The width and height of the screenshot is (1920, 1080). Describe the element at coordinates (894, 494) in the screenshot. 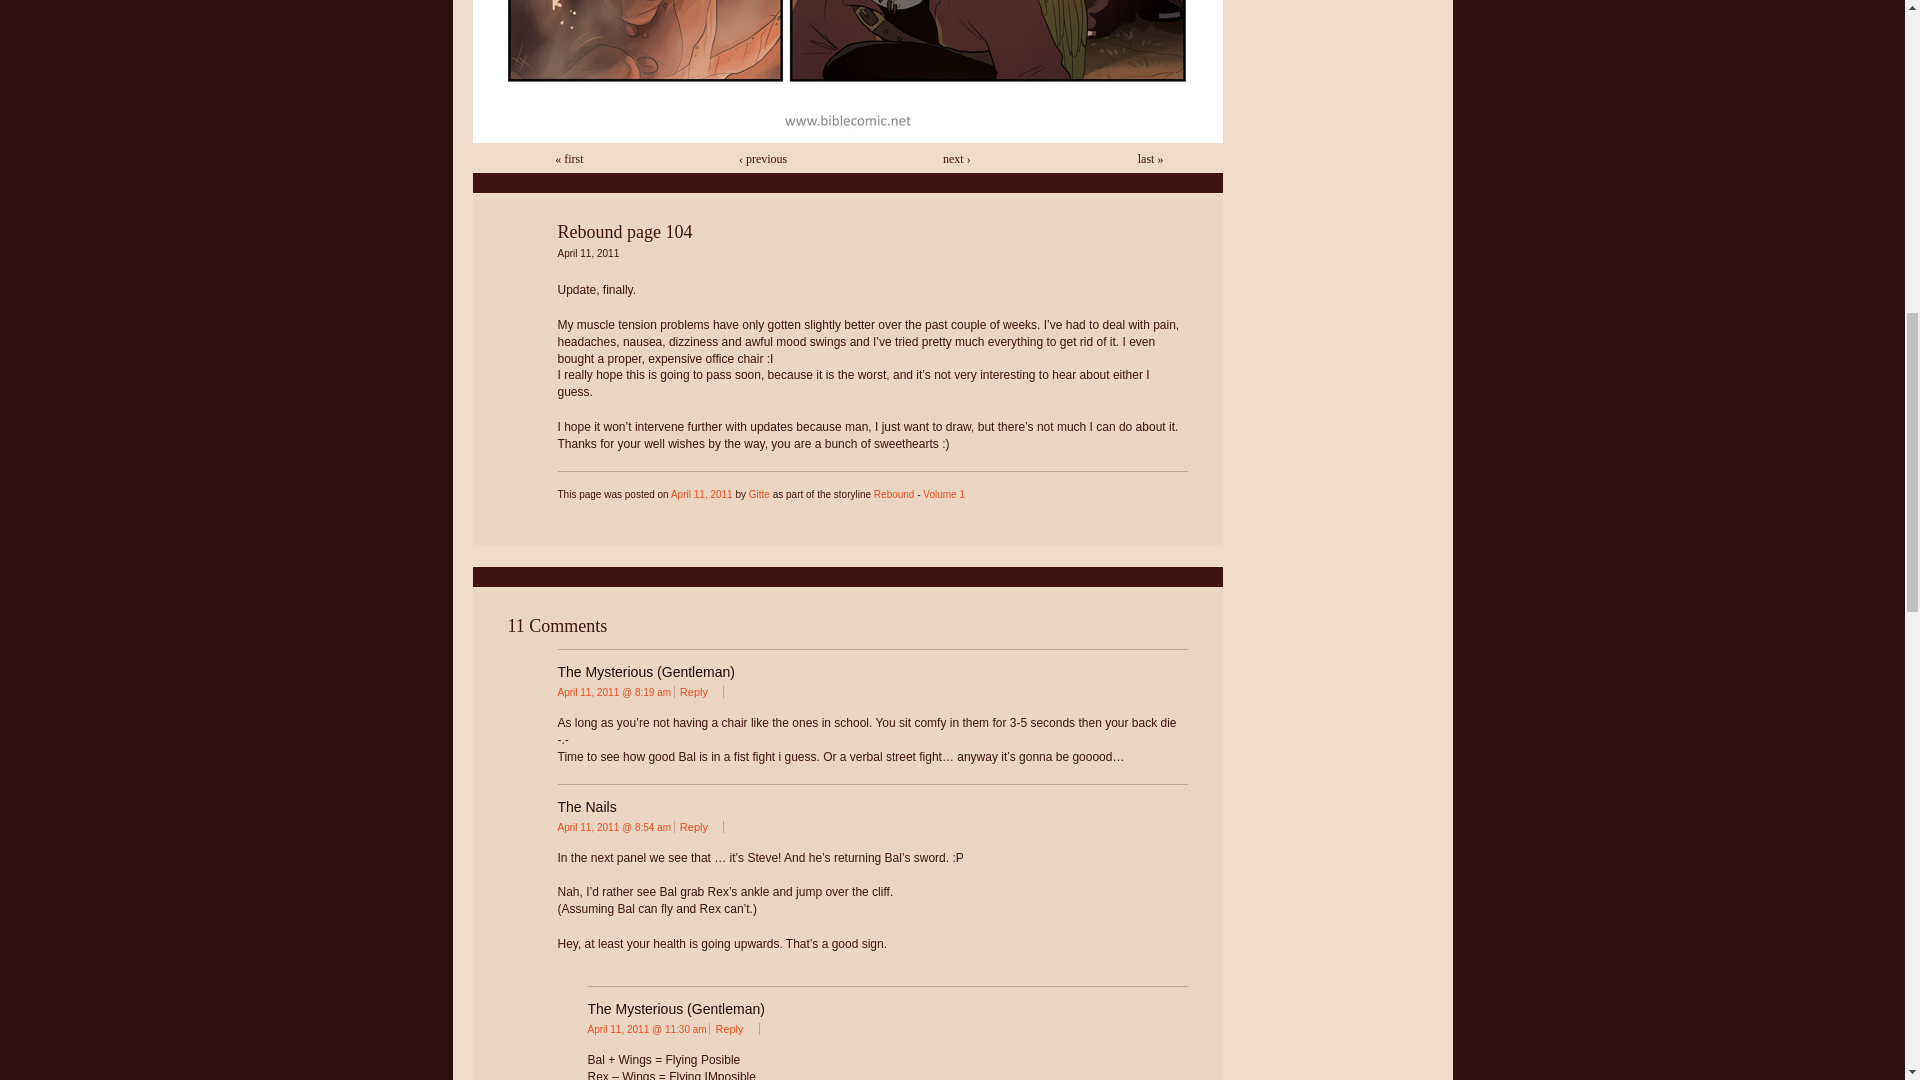

I see `Rebound` at that location.